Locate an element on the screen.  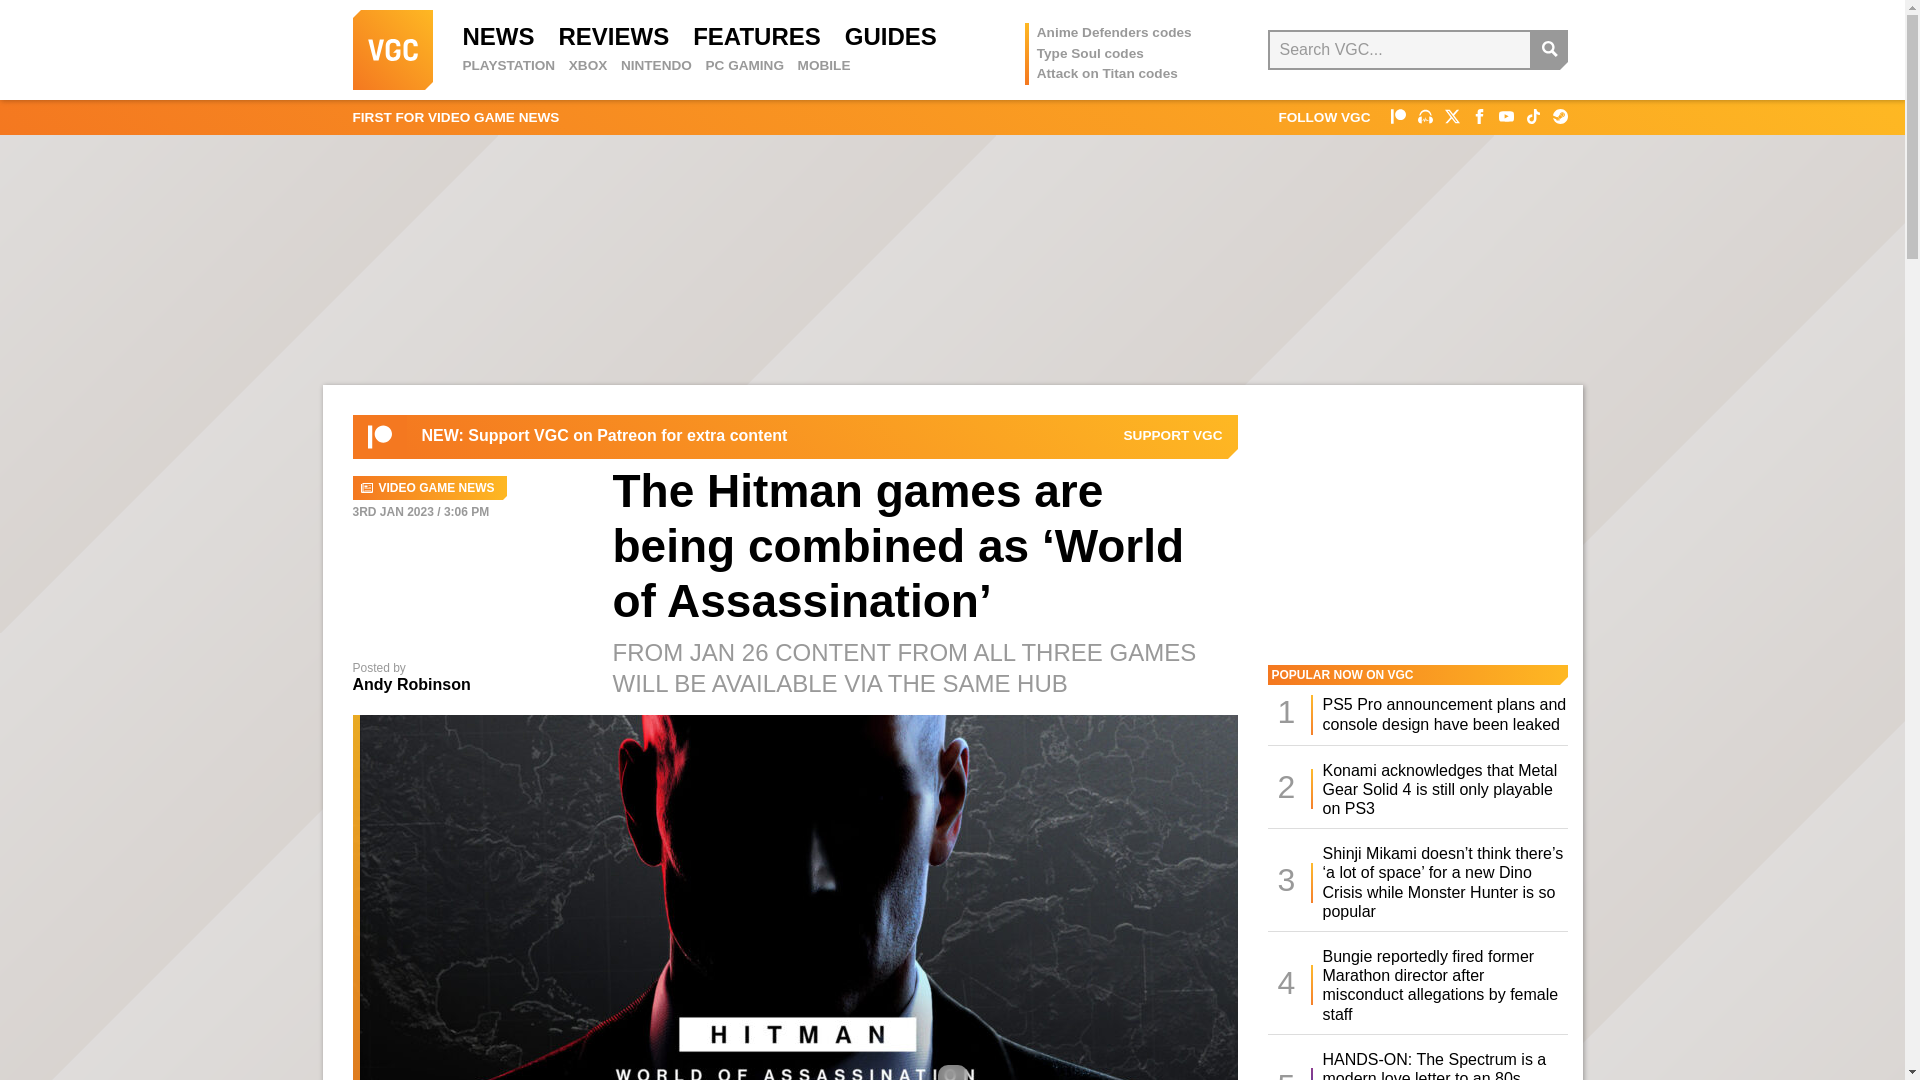
Anime Defenders codes is located at coordinates (1114, 32).